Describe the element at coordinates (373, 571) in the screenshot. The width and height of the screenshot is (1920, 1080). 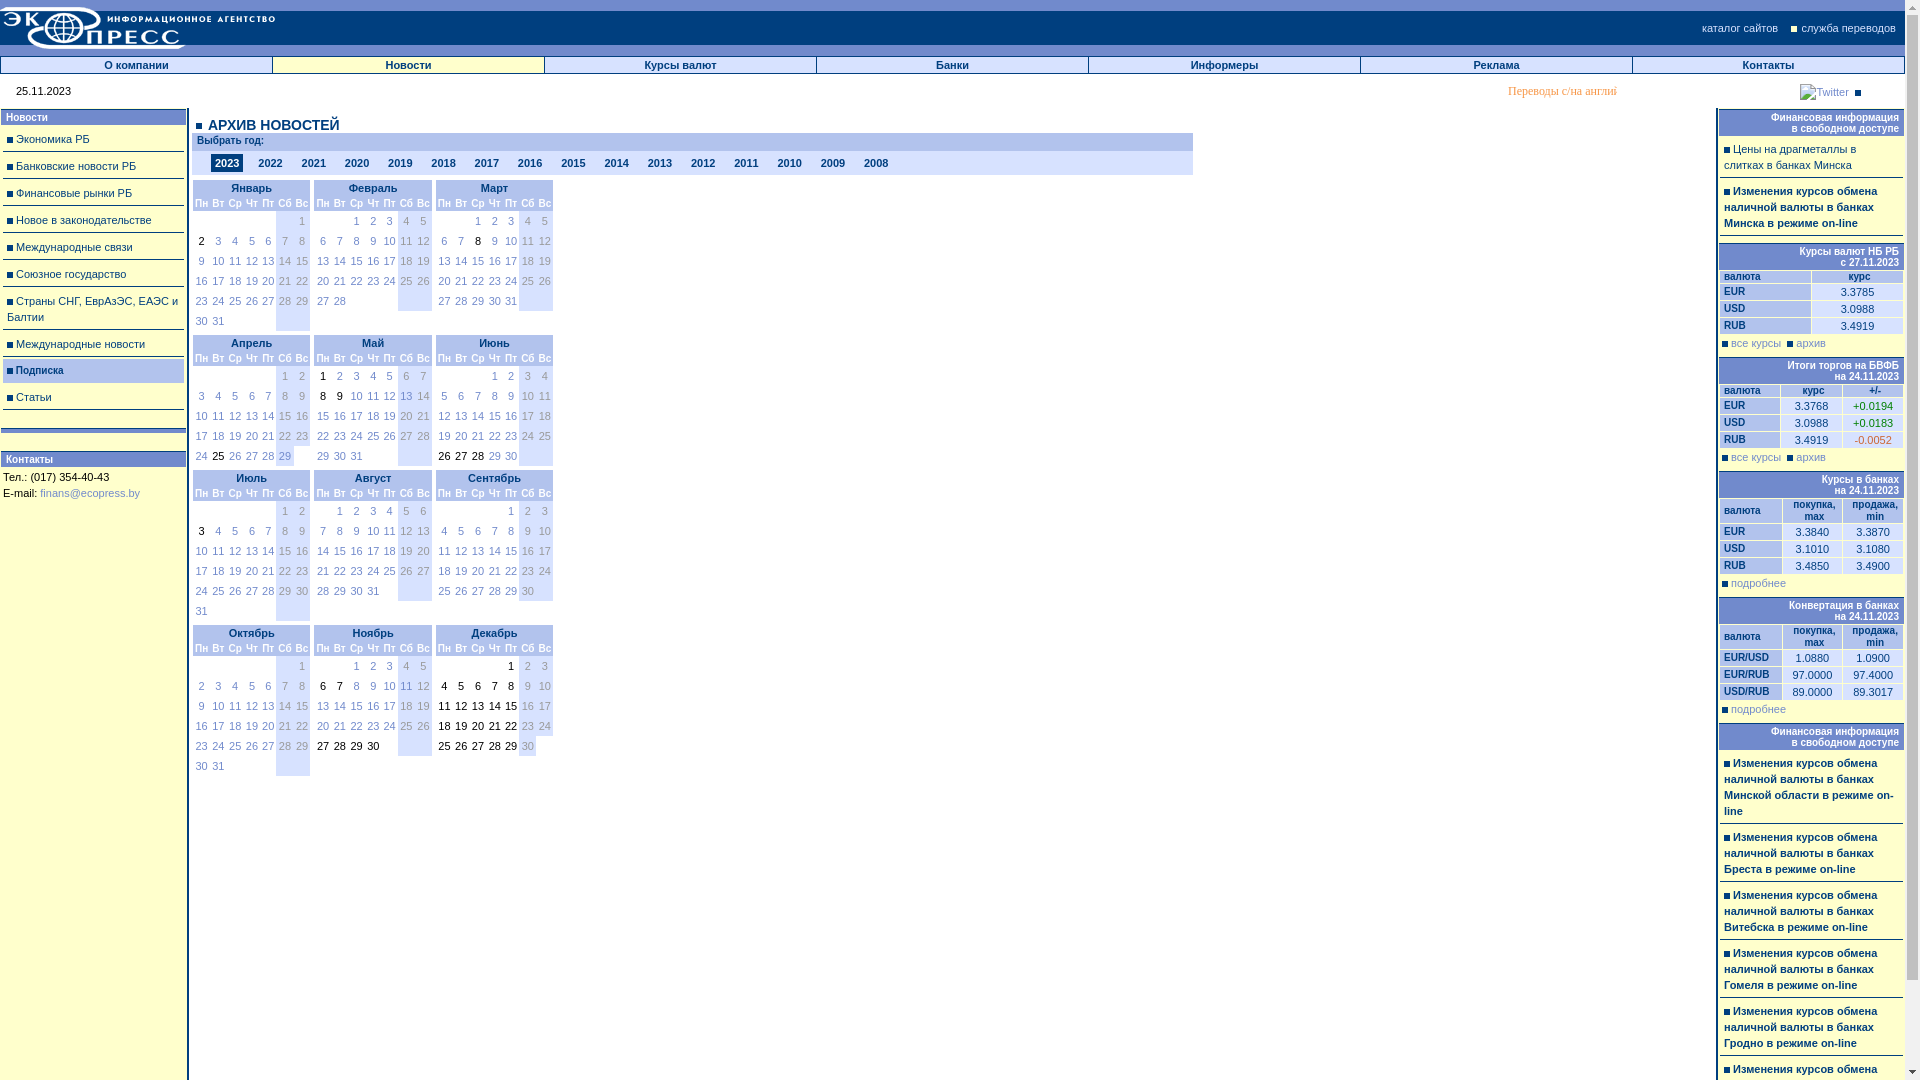
I see `24` at that location.